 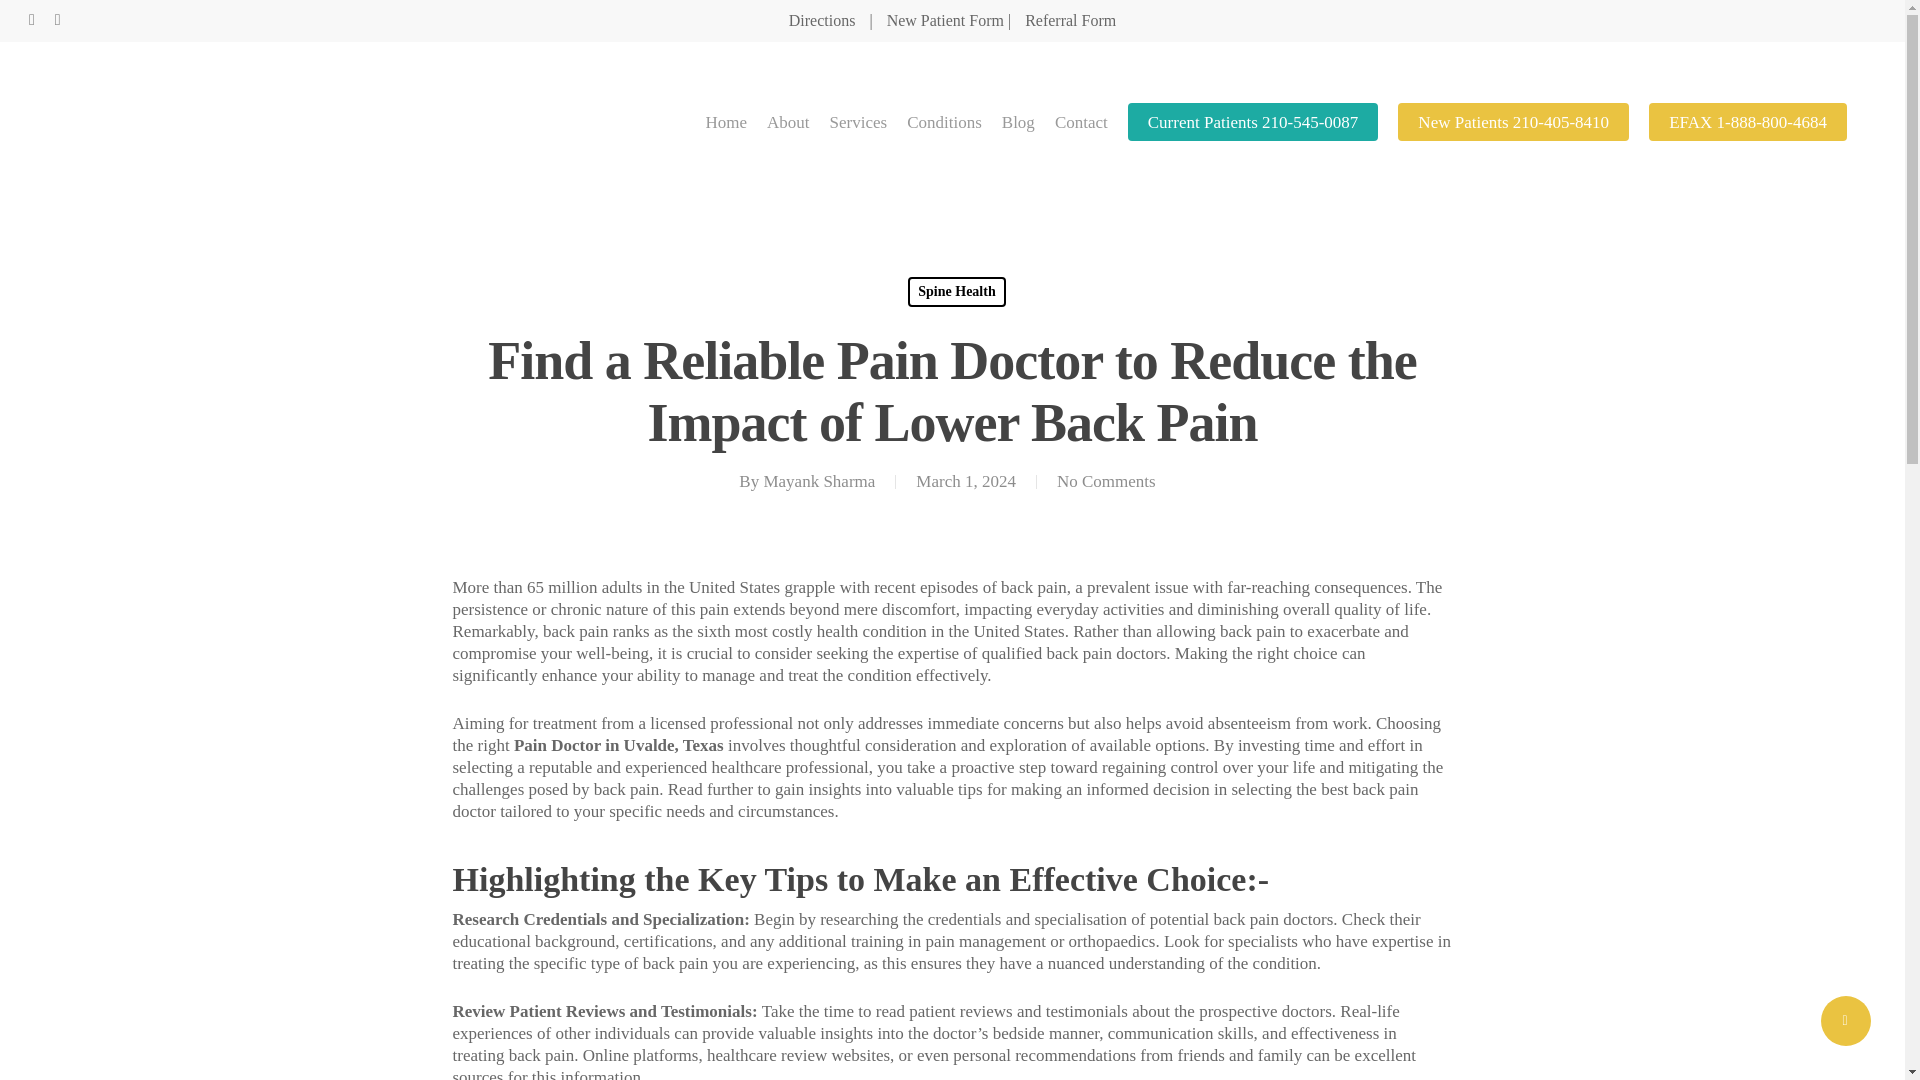 I want to click on About, so click(x=788, y=122).